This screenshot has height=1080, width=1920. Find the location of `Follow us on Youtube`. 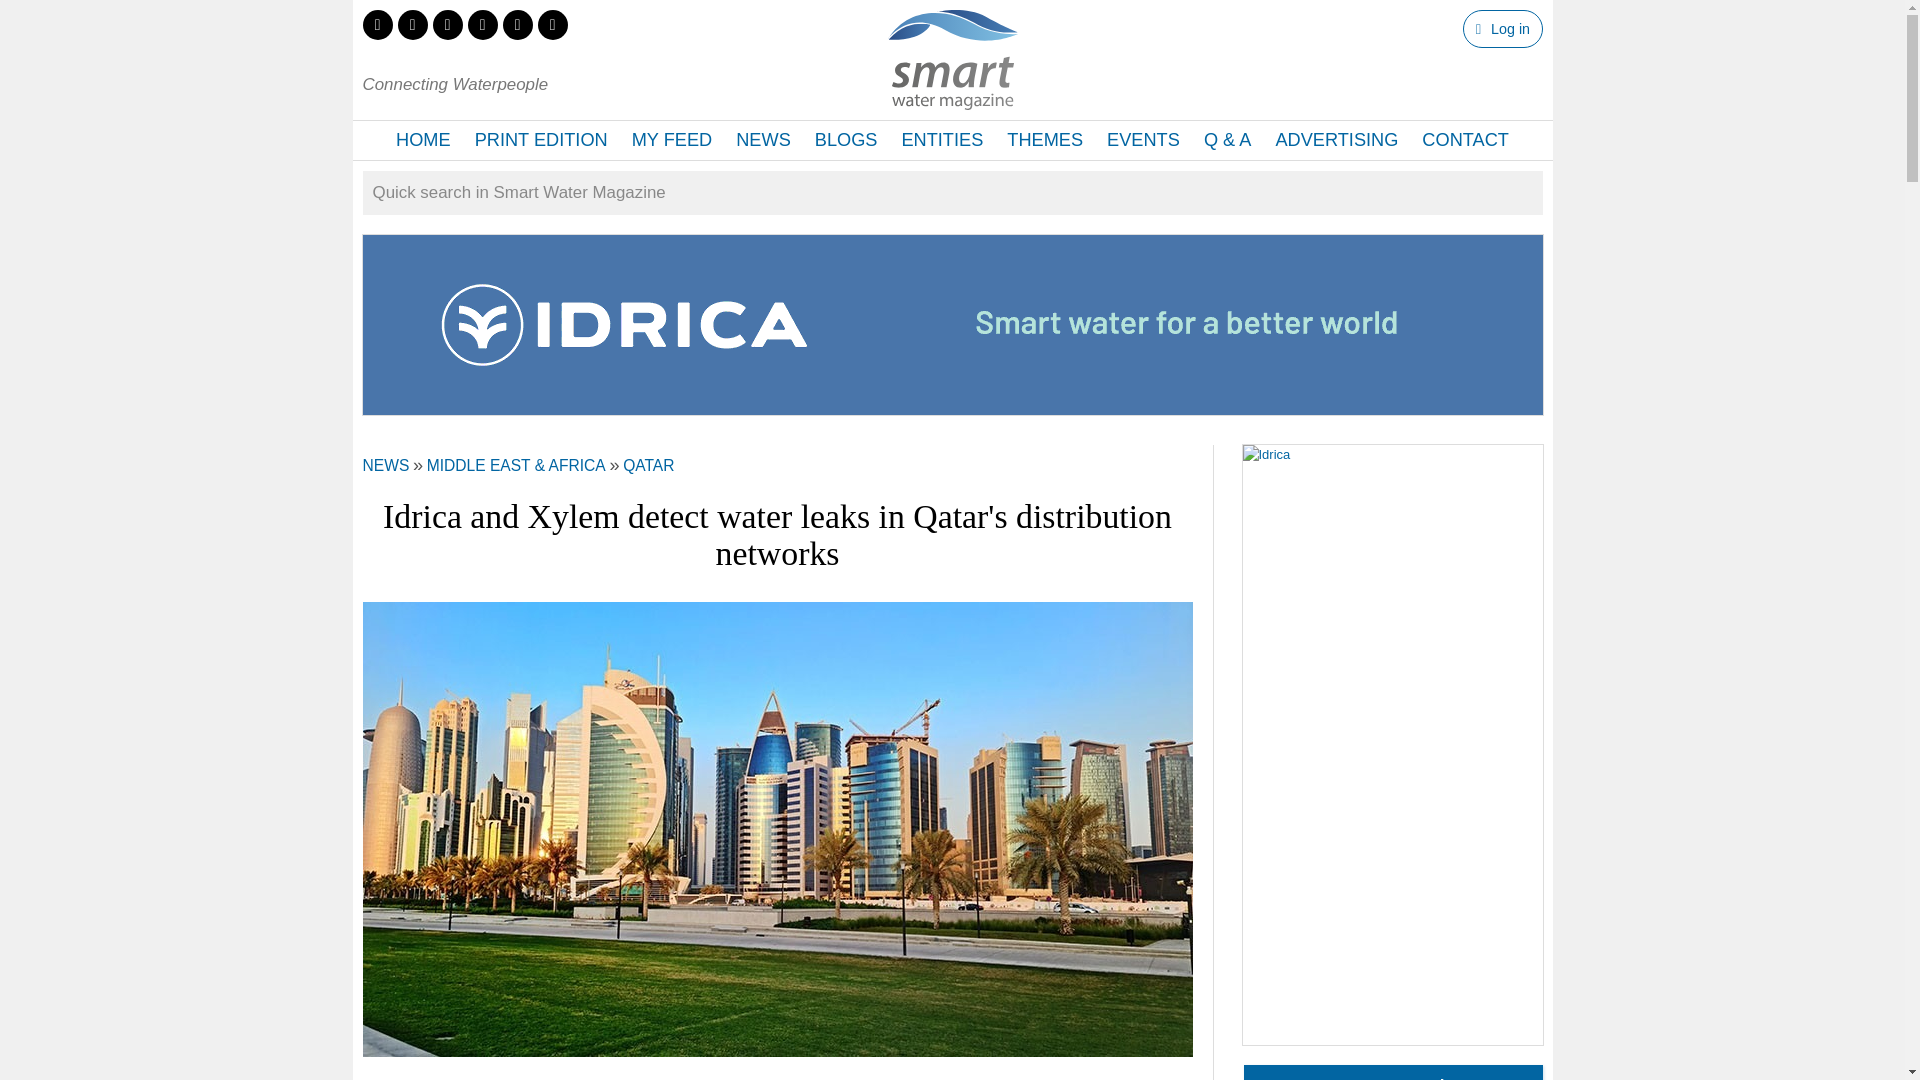

Follow us on Youtube is located at coordinates (516, 24).